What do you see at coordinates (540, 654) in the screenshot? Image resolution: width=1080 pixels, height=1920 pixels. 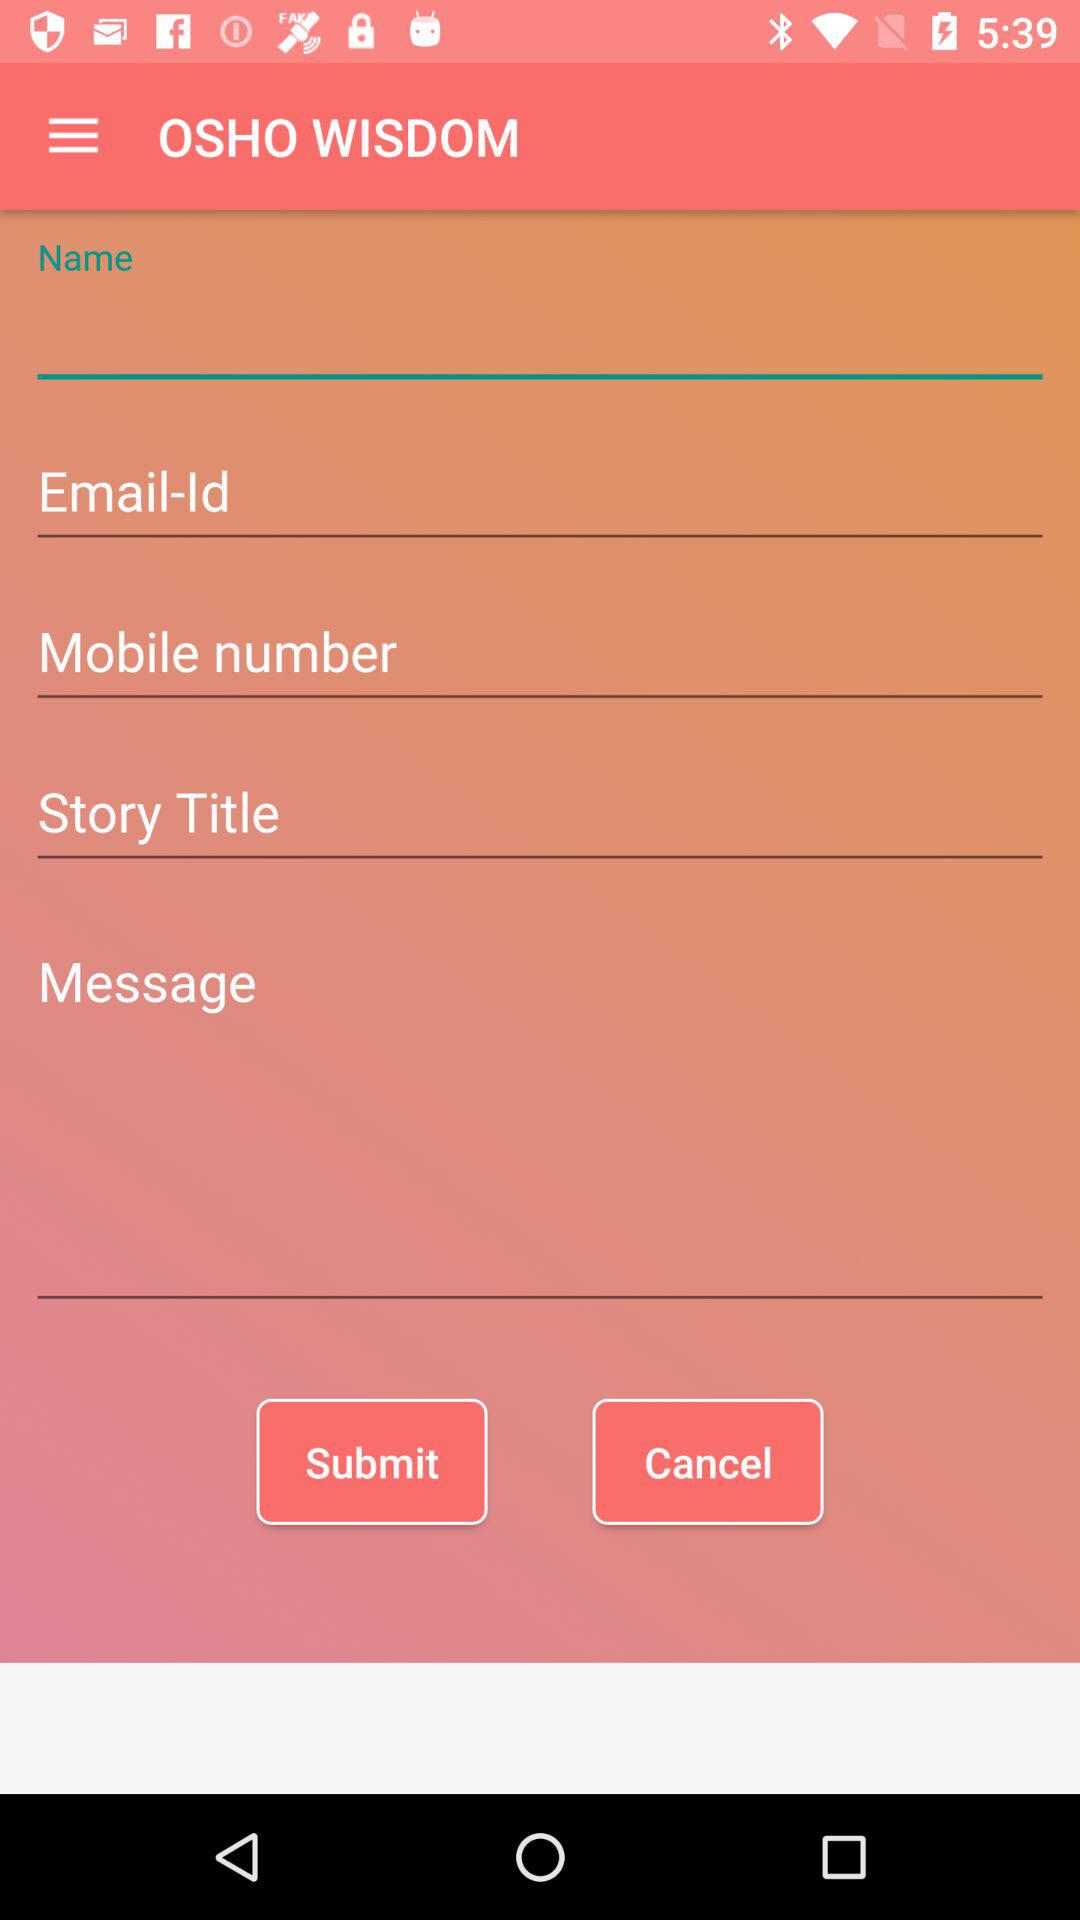 I see `enter cell number` at bounding box center [540, 654].